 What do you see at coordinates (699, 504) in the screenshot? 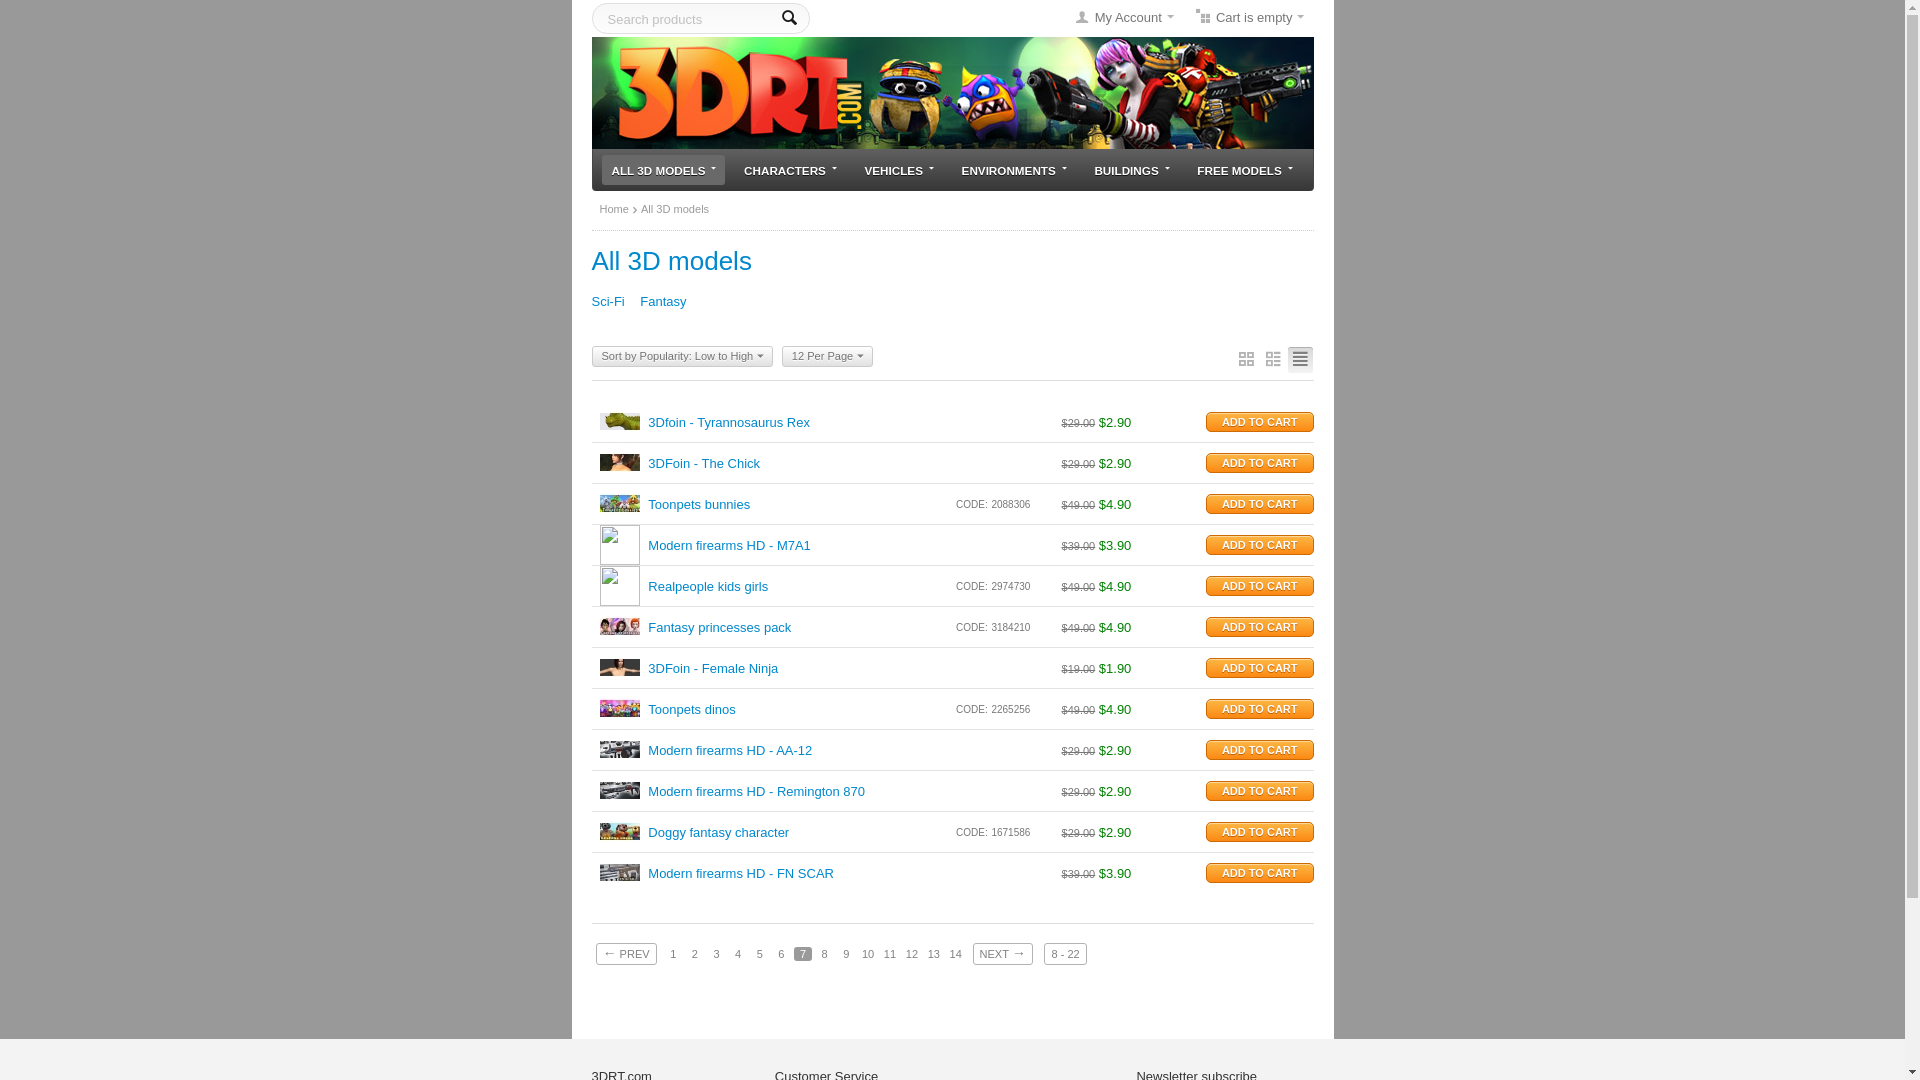
I see `Toonpets bunnies` at bounding box center [699, 504].